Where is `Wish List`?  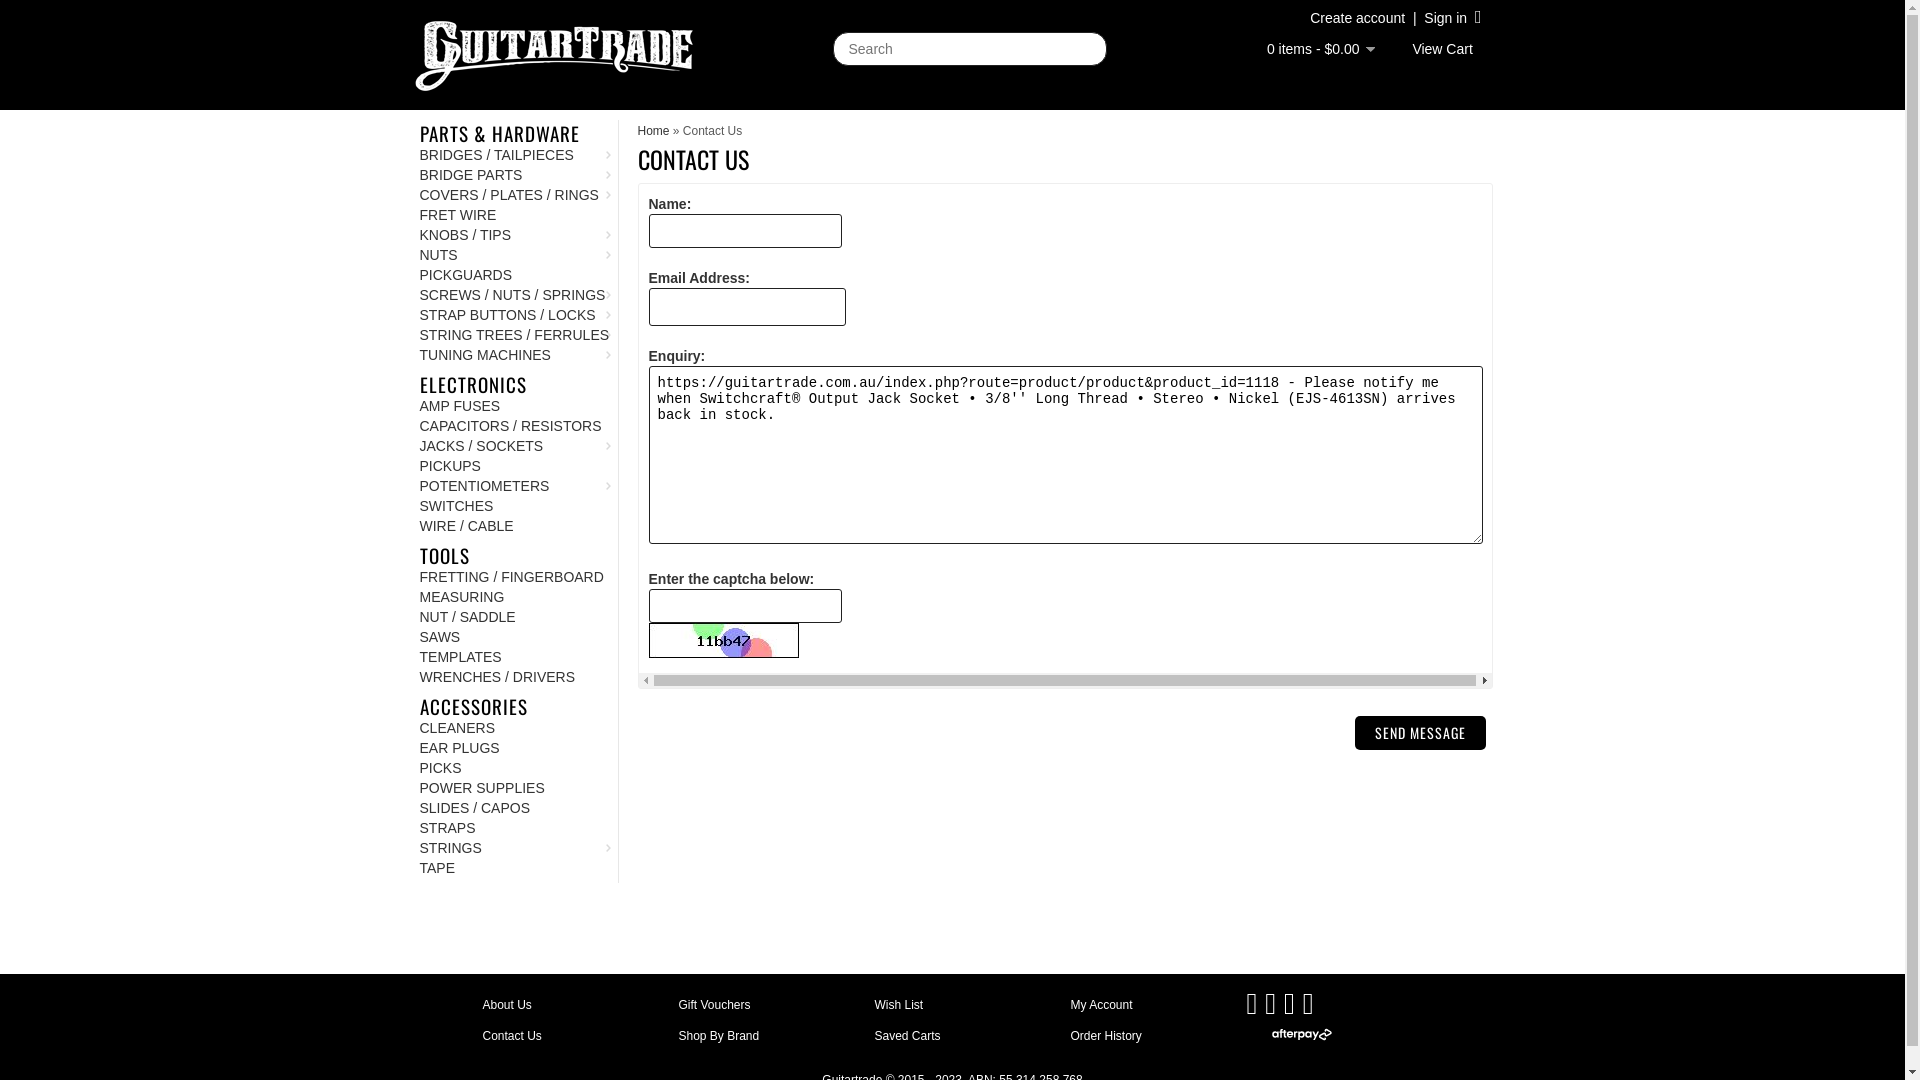 Wish List is located at coordinates (898, 1005).